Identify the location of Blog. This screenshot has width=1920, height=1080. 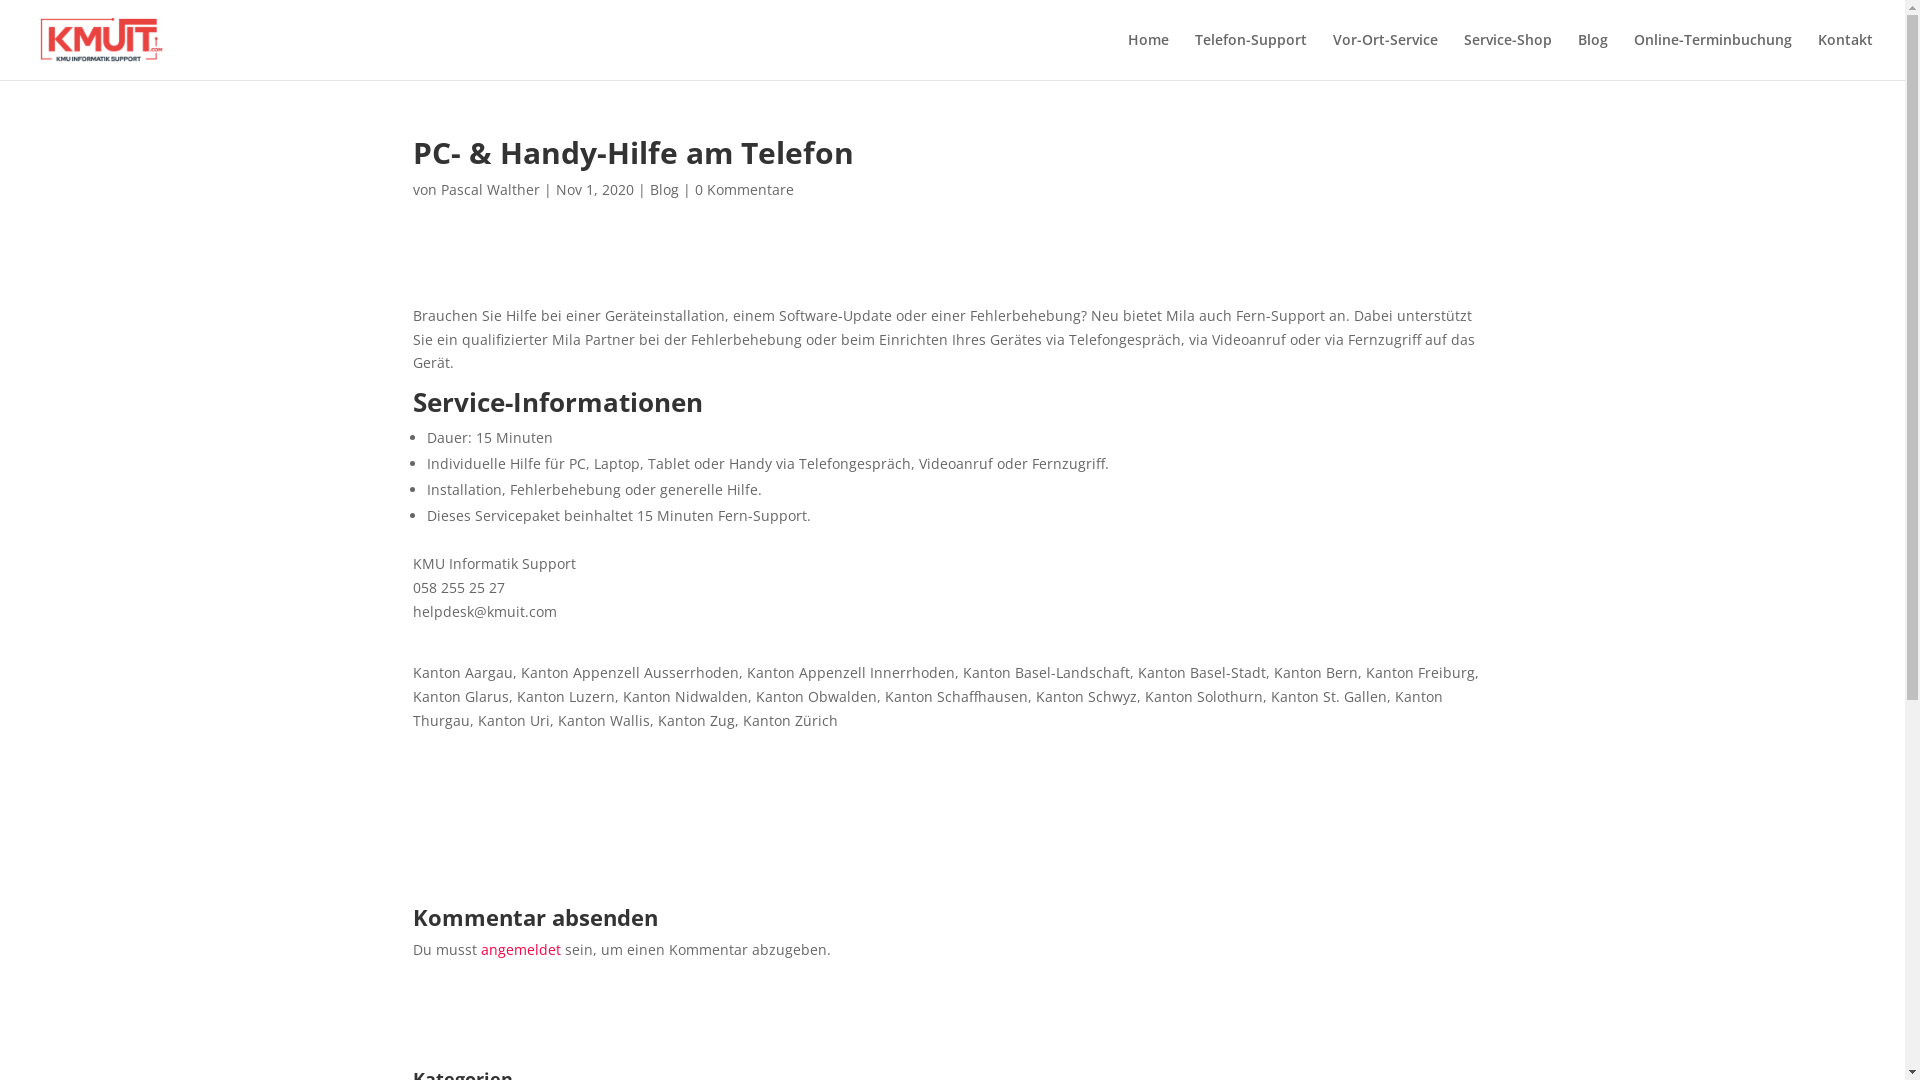
(664, 190).